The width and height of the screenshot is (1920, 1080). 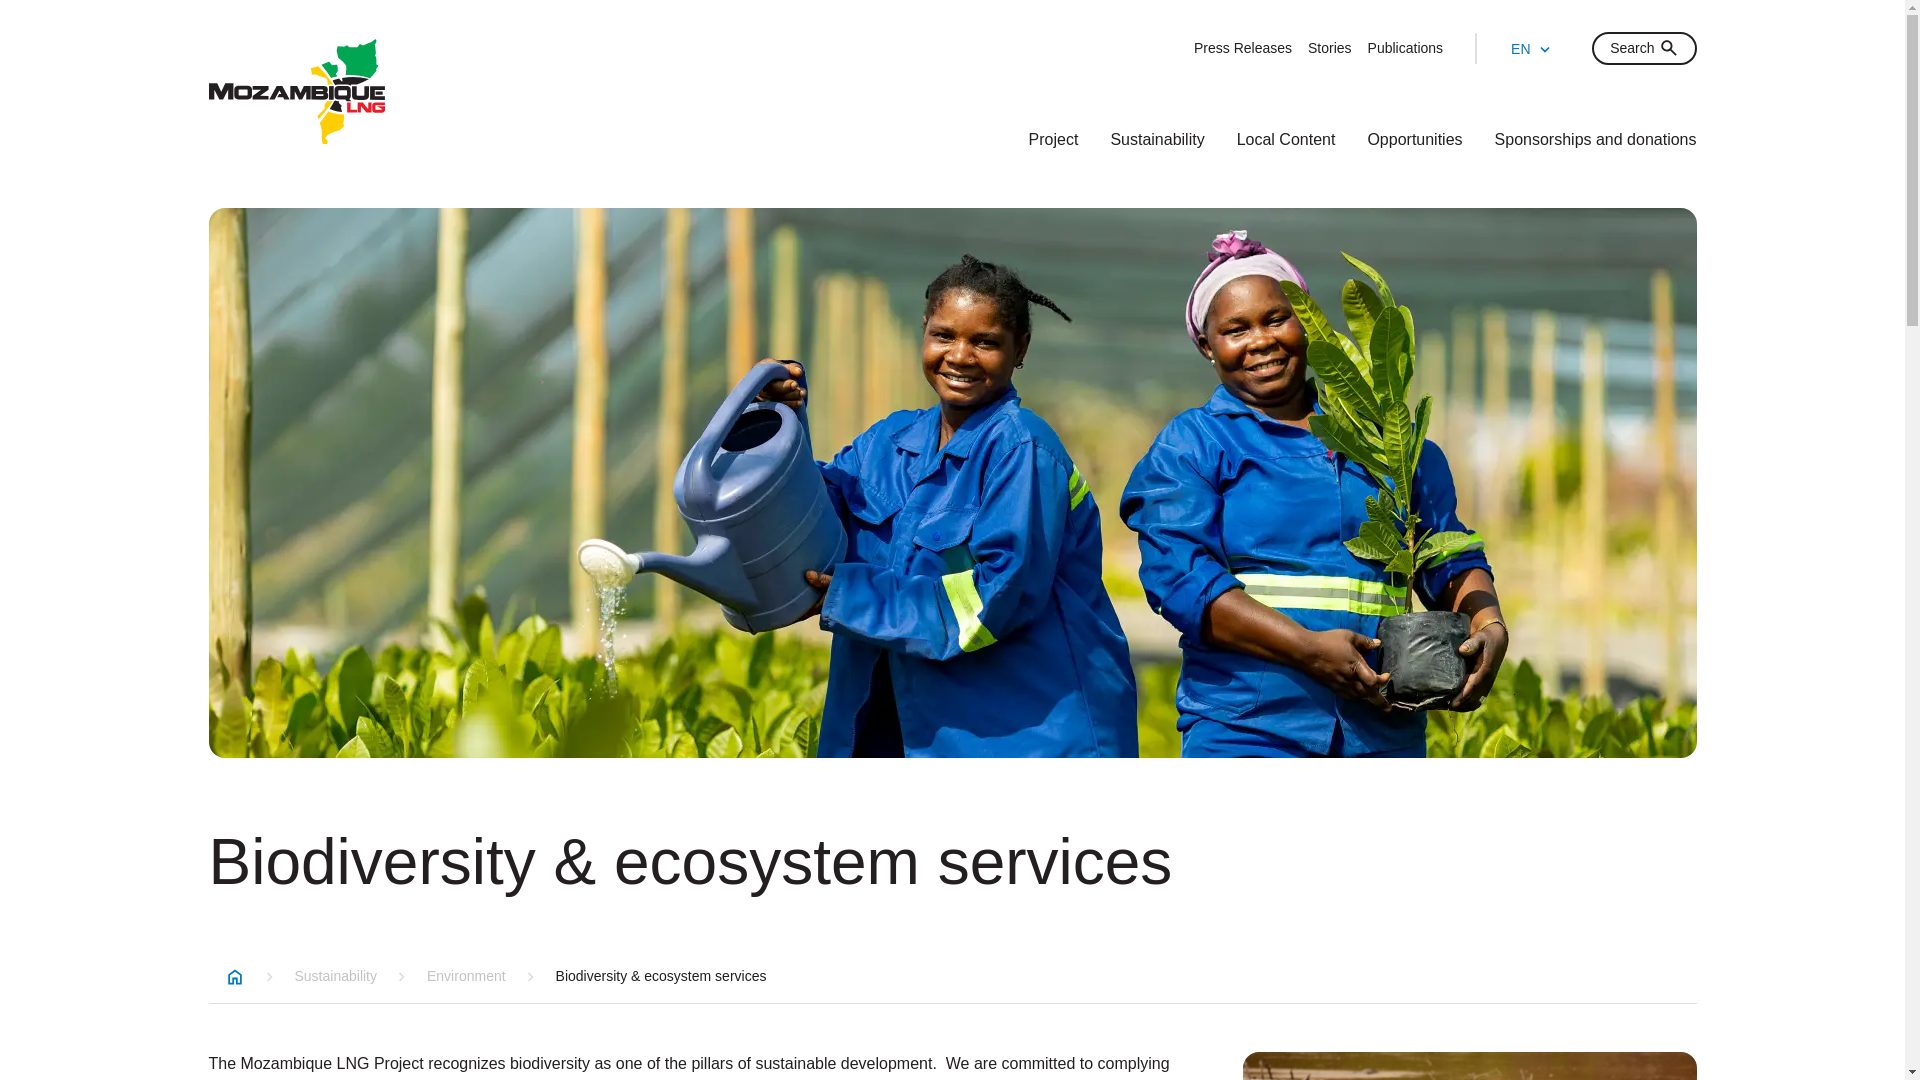 What do you see at coordinates (1329, 48) in the screenshot?
I see `Stories` at bounding box center [1329, 48].